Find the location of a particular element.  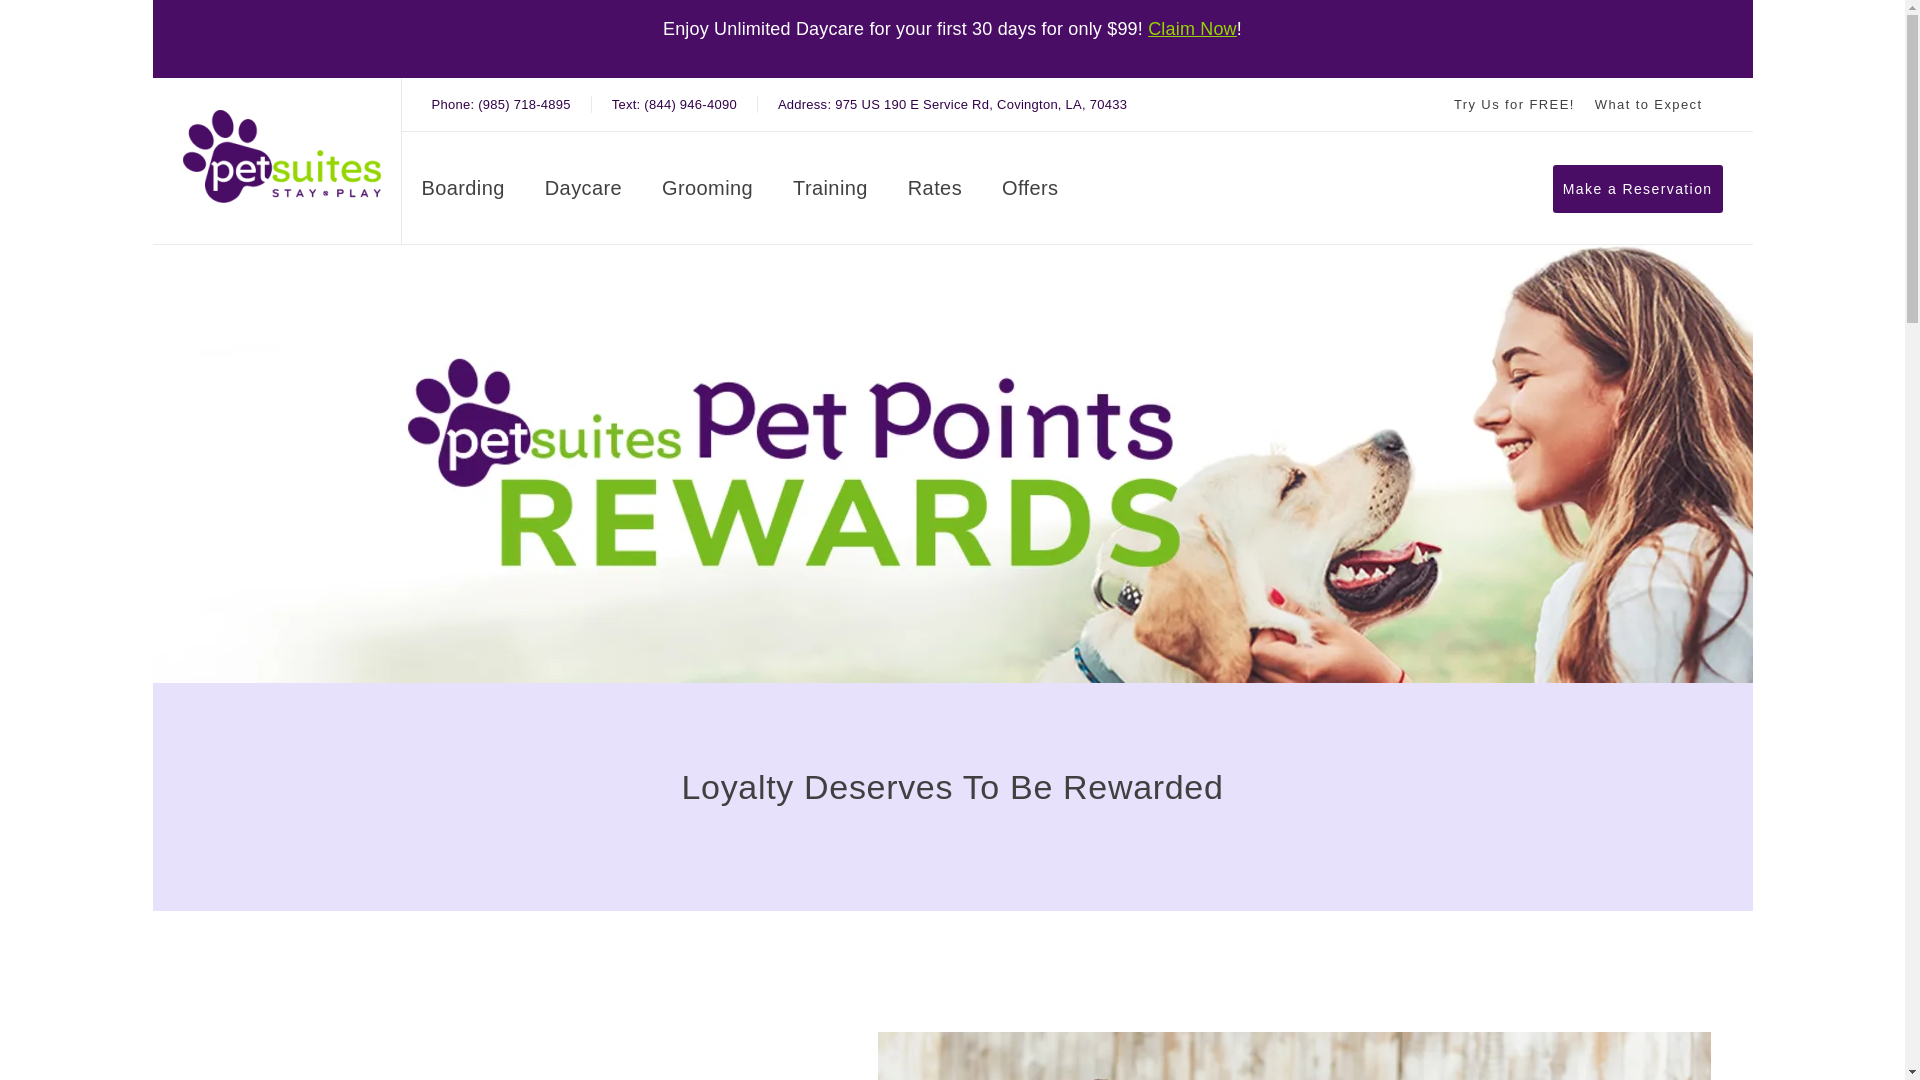

What to Expect is located at coordinates (934, 192).